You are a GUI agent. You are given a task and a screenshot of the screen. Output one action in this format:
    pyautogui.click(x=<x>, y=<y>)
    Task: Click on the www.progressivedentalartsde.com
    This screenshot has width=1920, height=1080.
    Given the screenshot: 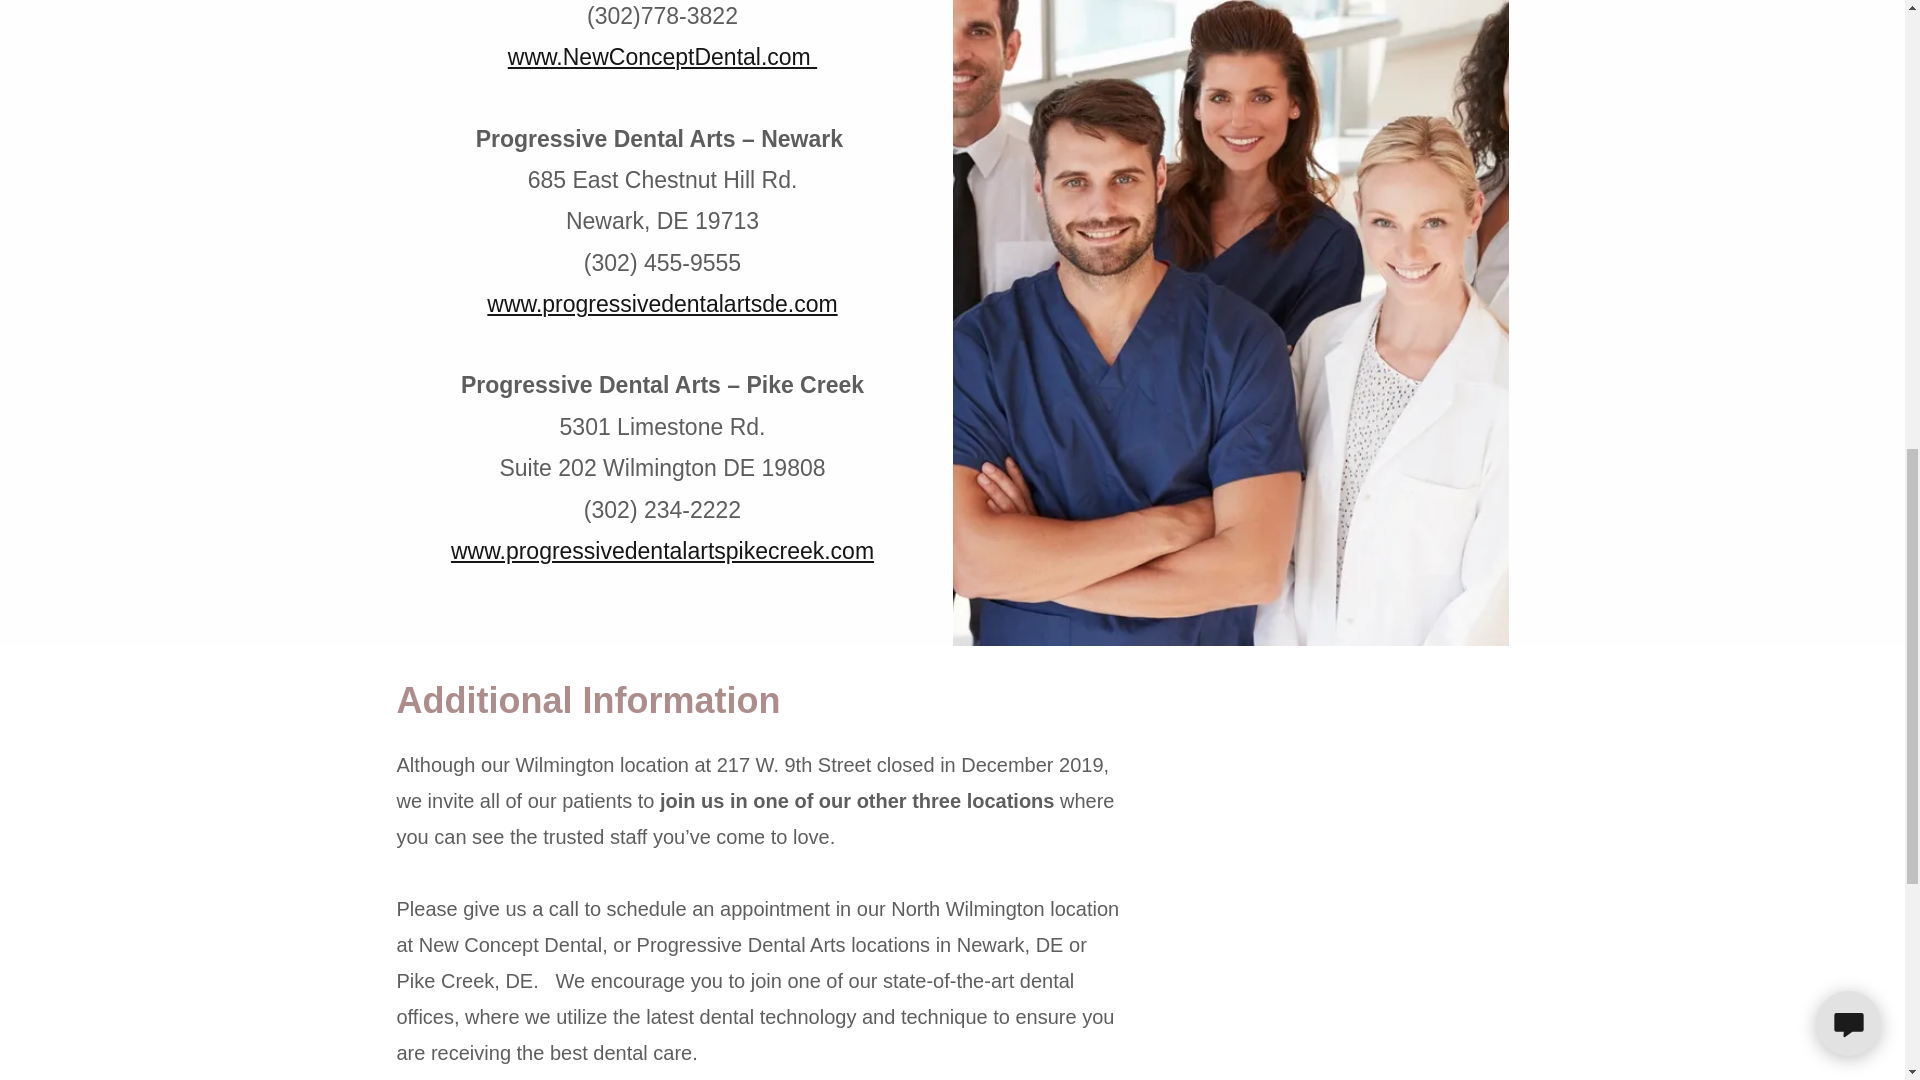 What is the action you would take?
    pyautogui.click(x=662, y=304)
    